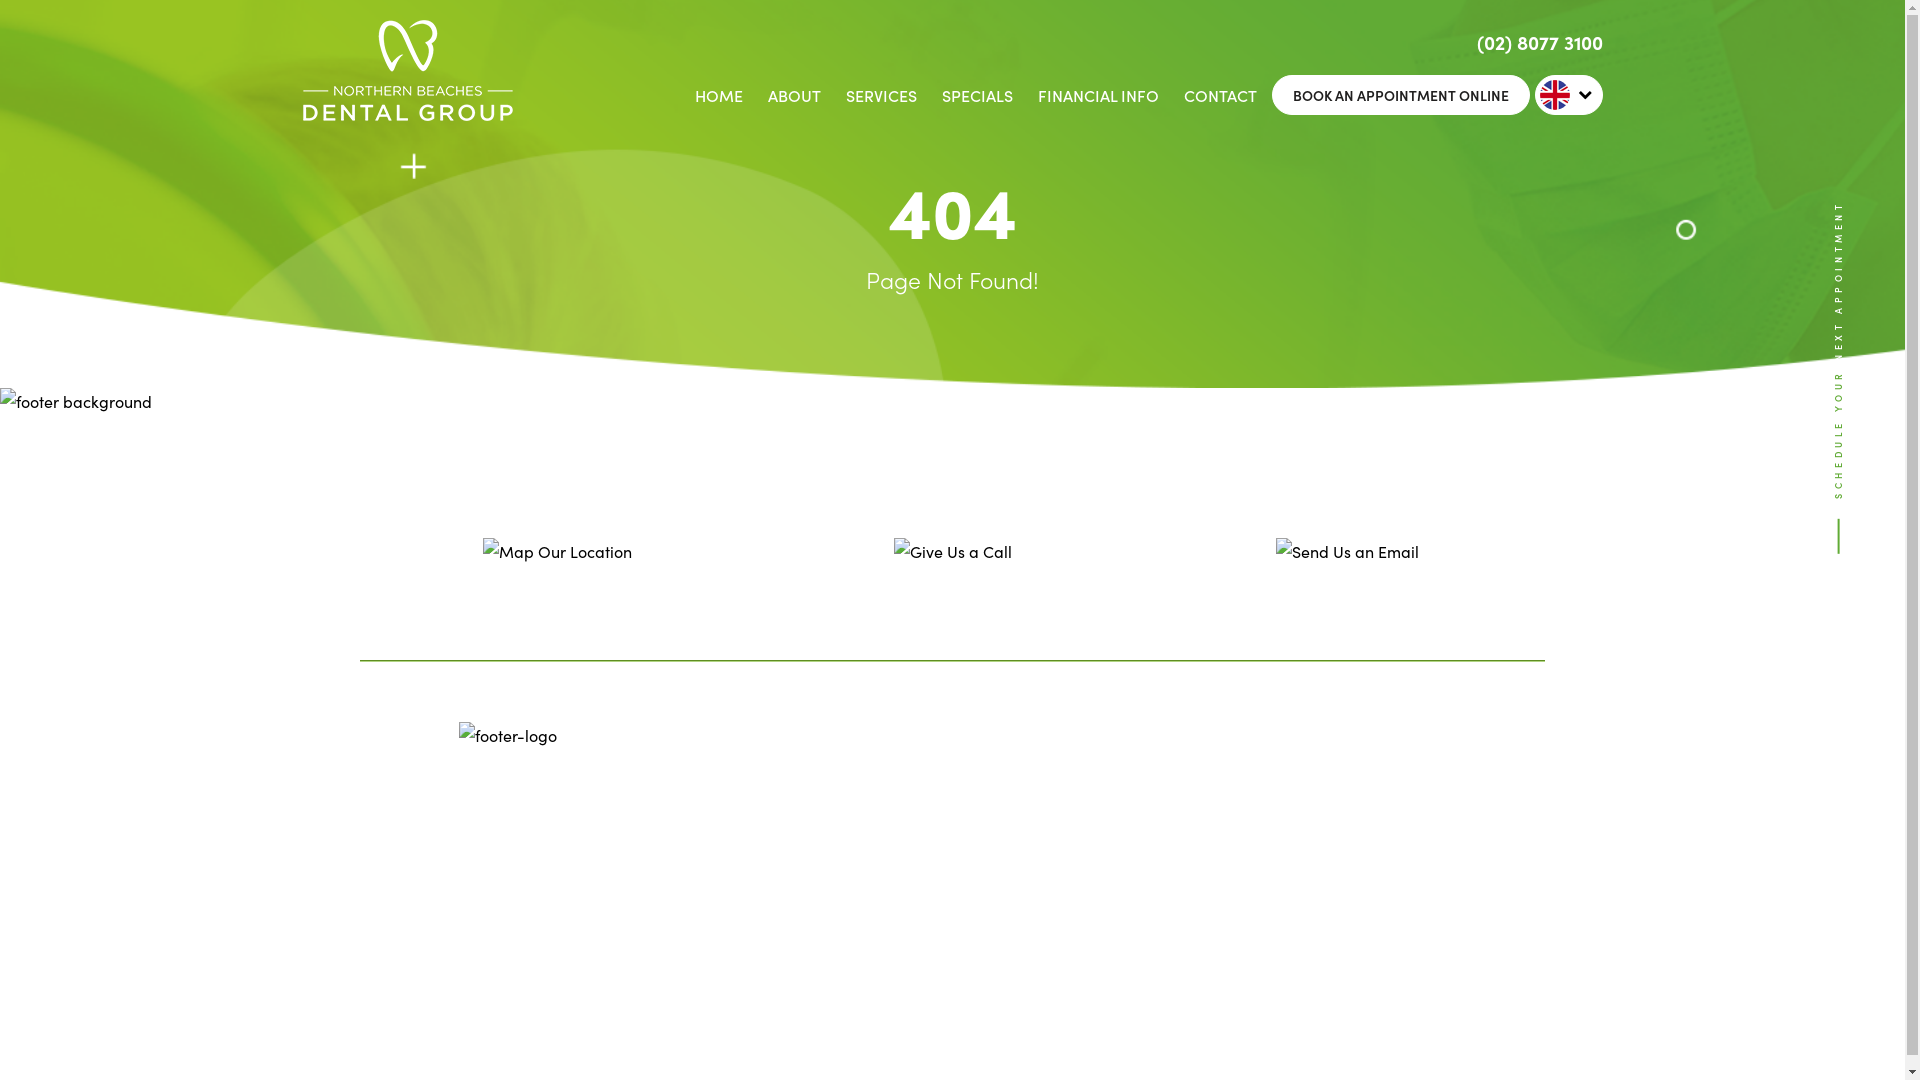 The width and height of the screenshot is (1920, 1080). I want to click on Cosmetic Dentistry, so click(862, 885).